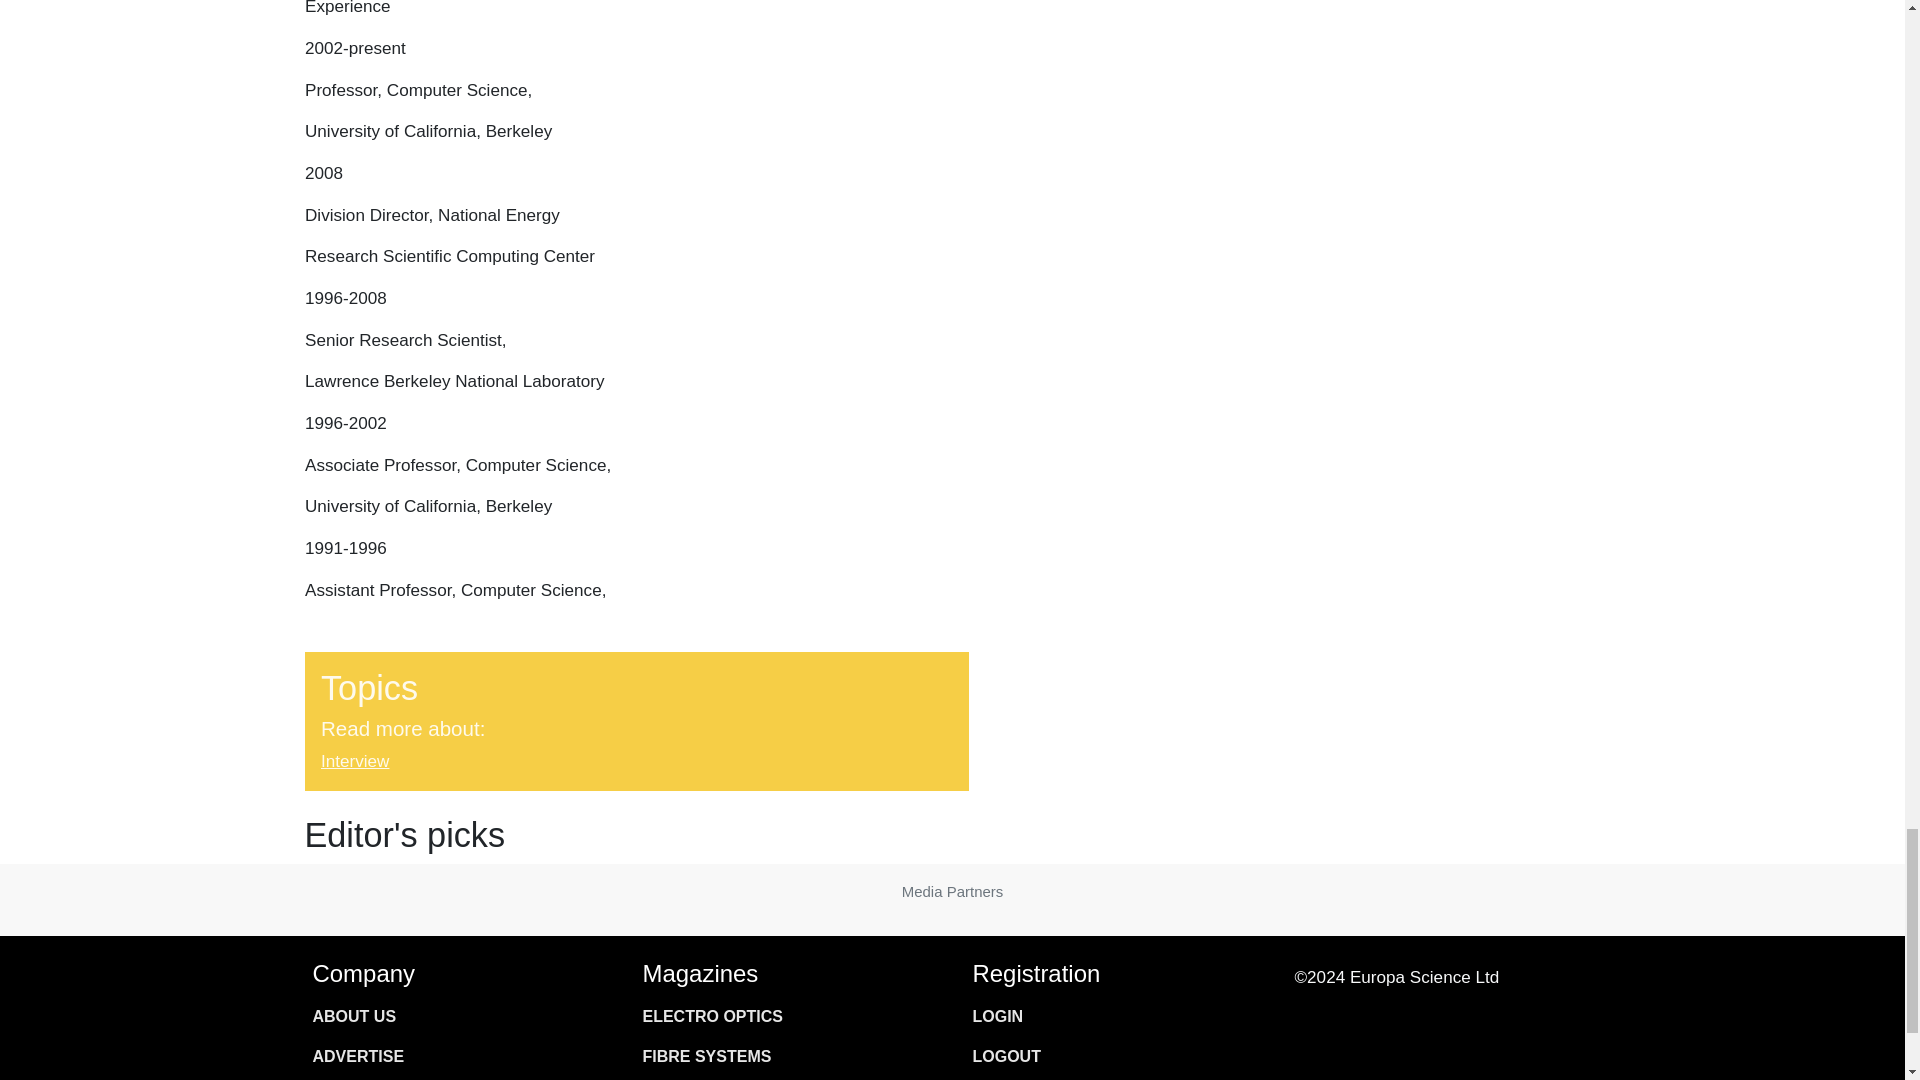 Image resolution: width=1920 pixels, height=1080 pixels. What do you see at coordinates (354, 761) in the screenshot?
I see `Interview` at bounding box center [354, 761].